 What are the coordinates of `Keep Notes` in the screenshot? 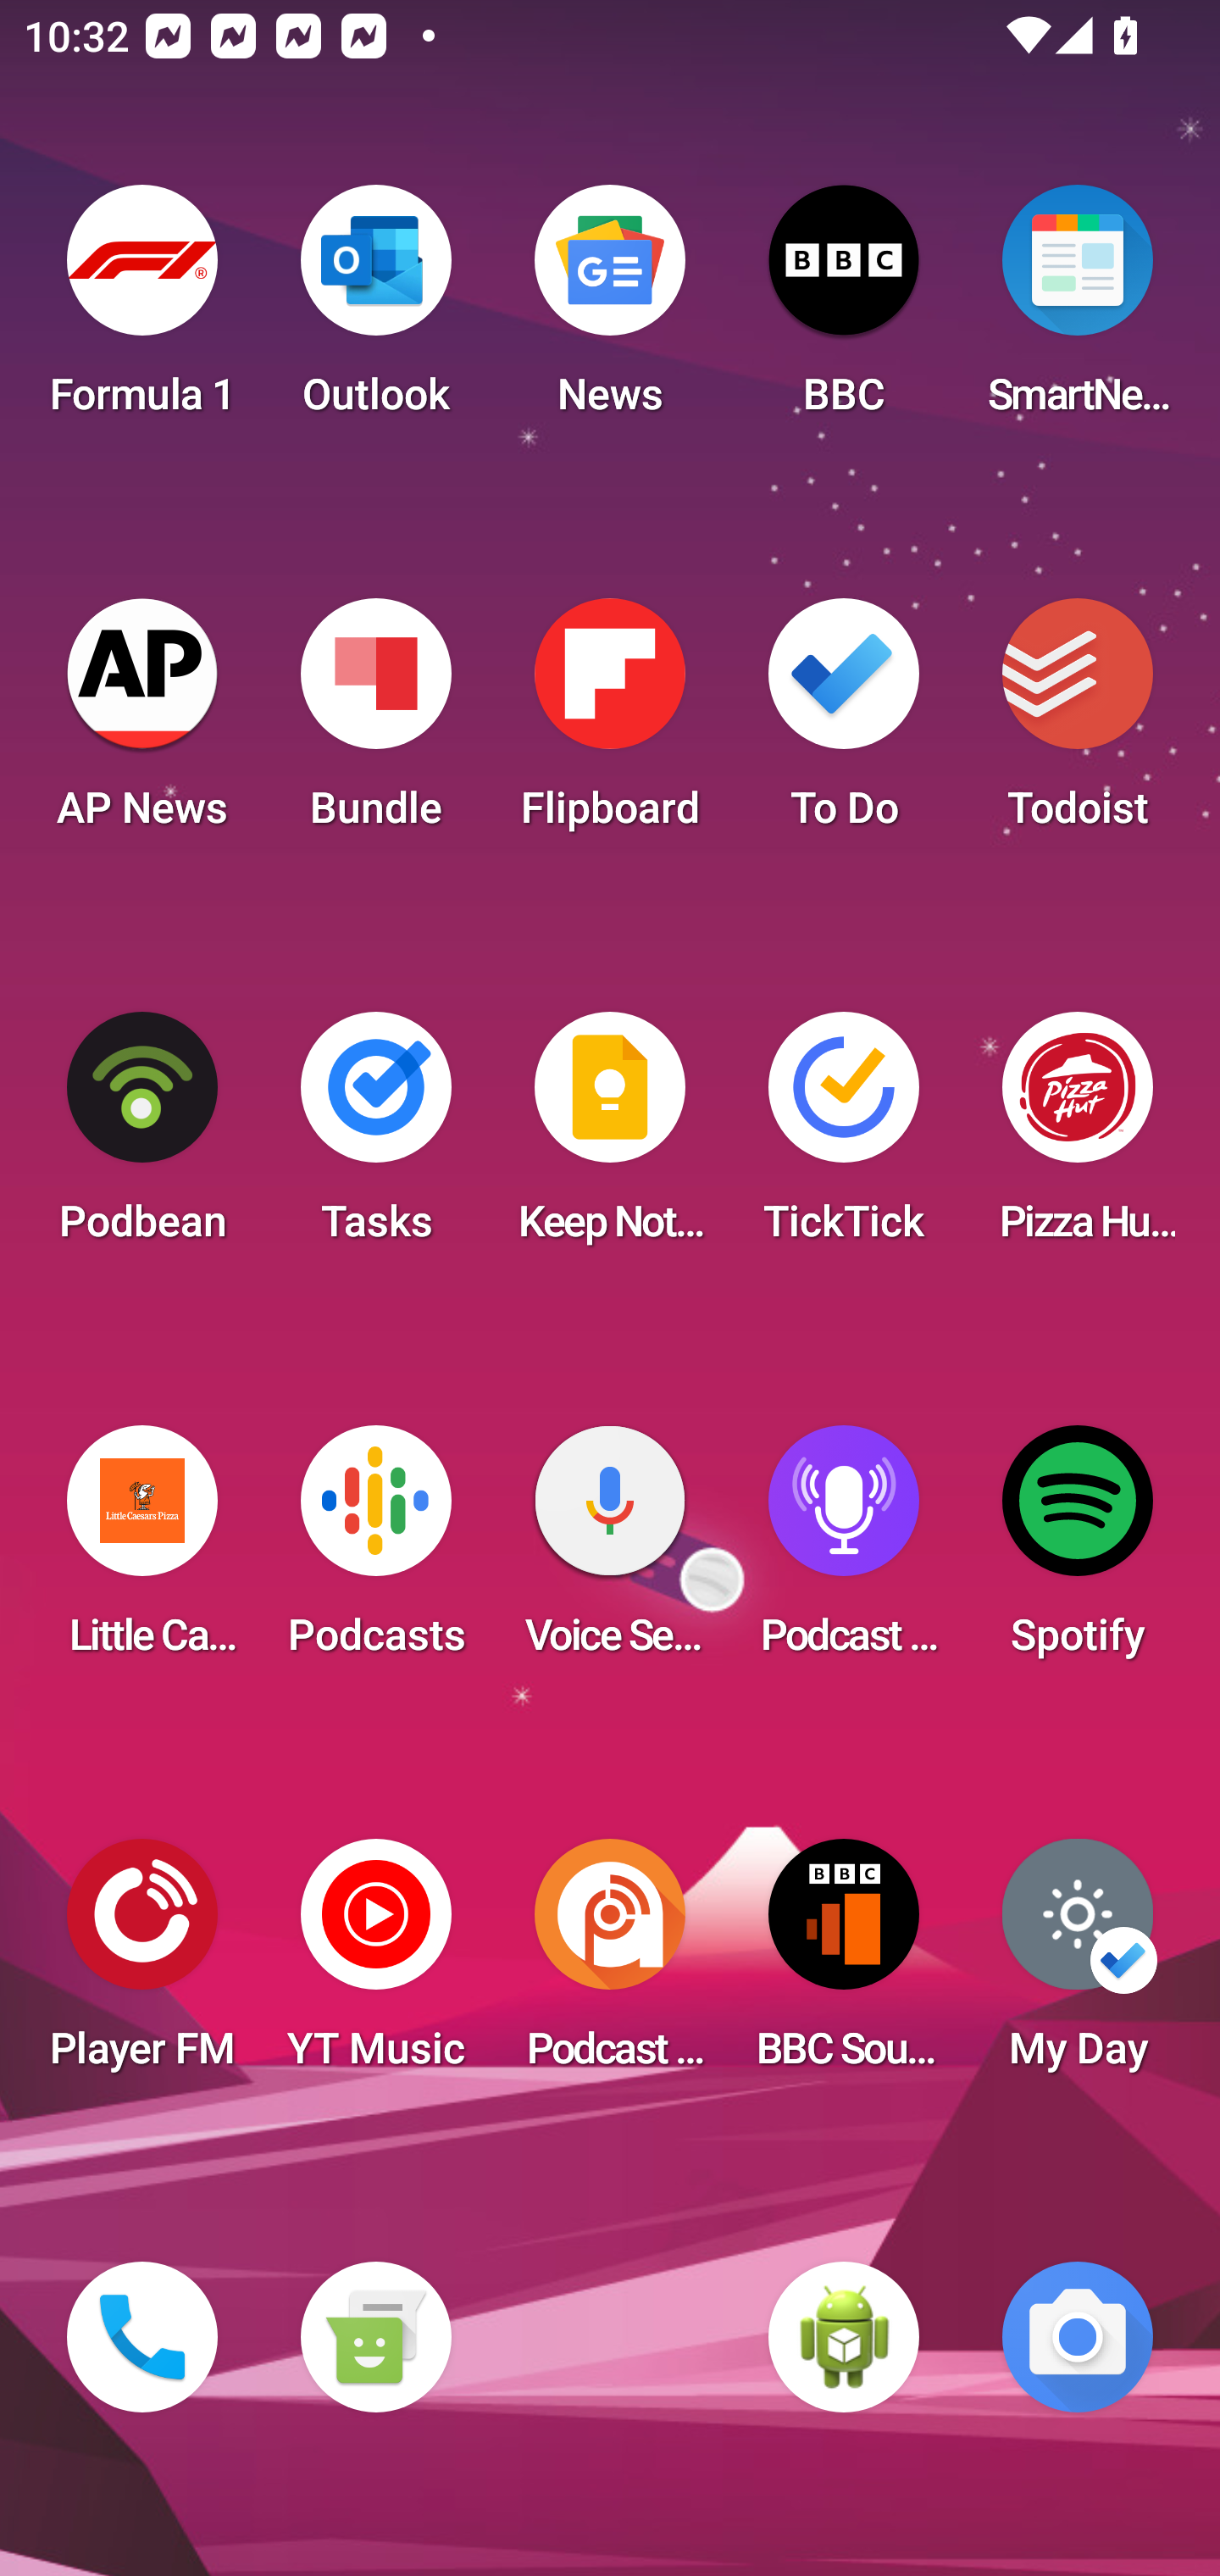 It's located at (610, 1137).